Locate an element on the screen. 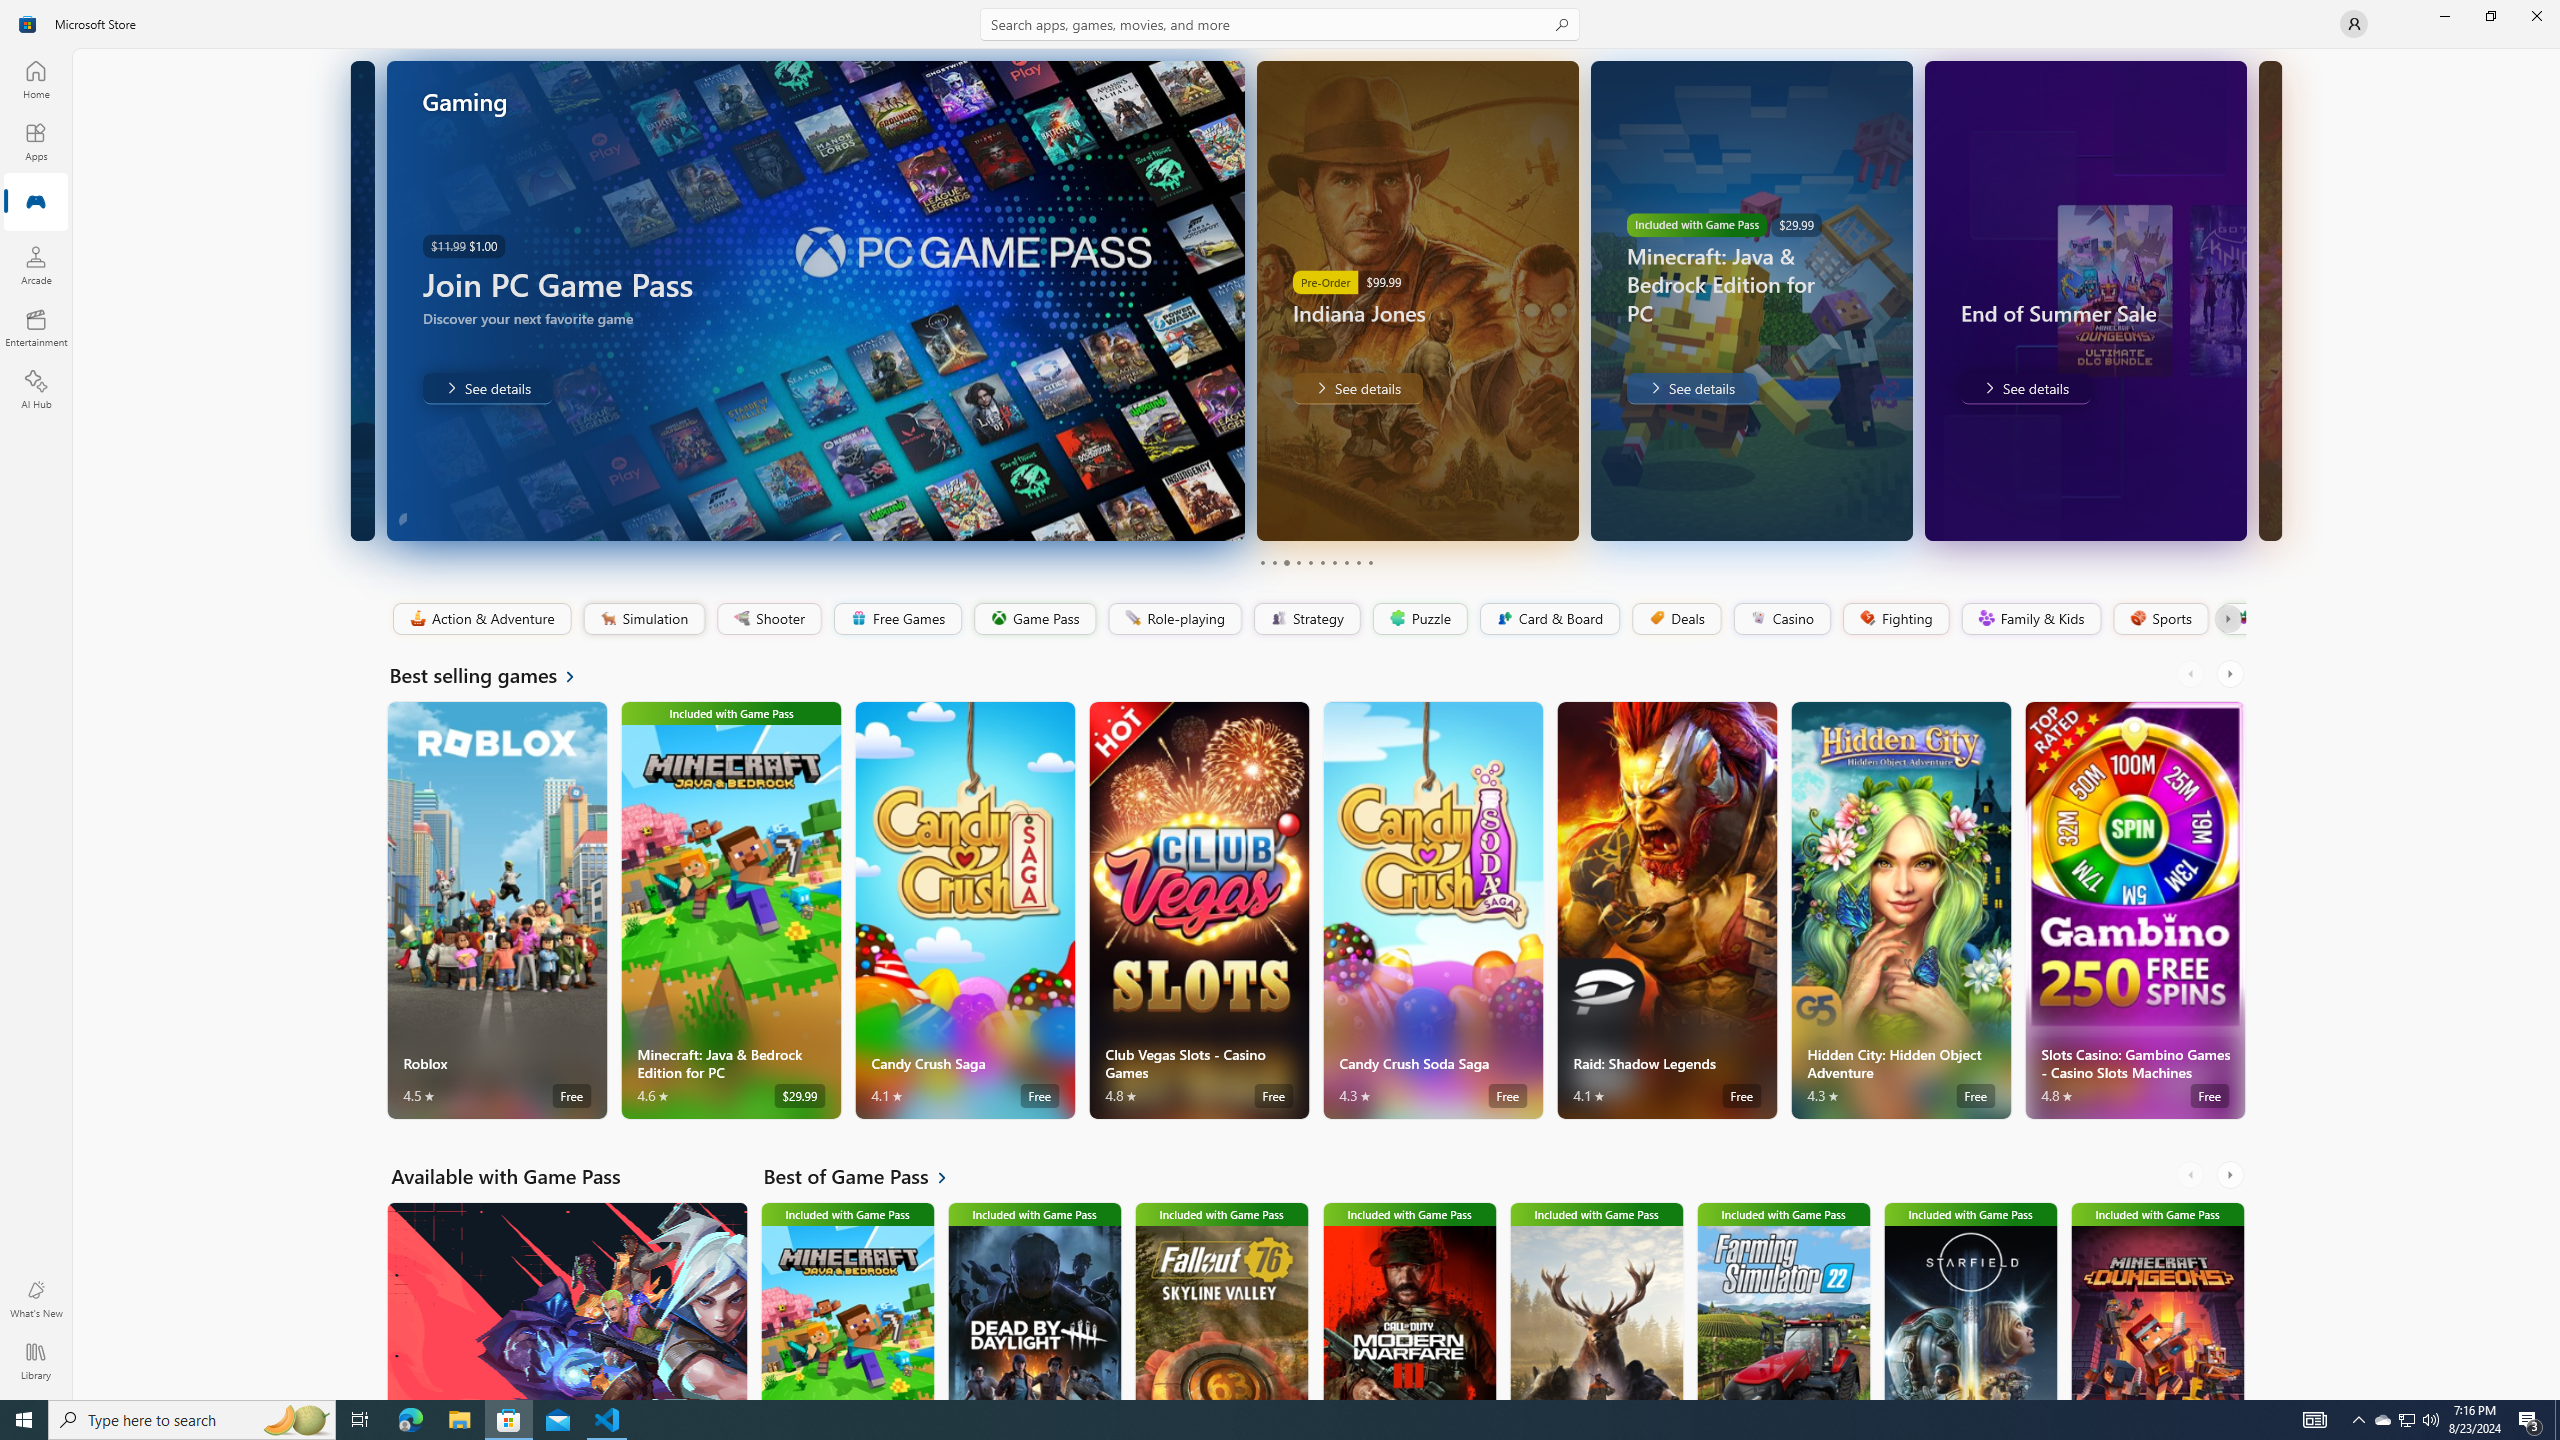 The width and height of the screenshot is (2560, 1440). AutomationID: Image is located at coordinates (2268, 300).